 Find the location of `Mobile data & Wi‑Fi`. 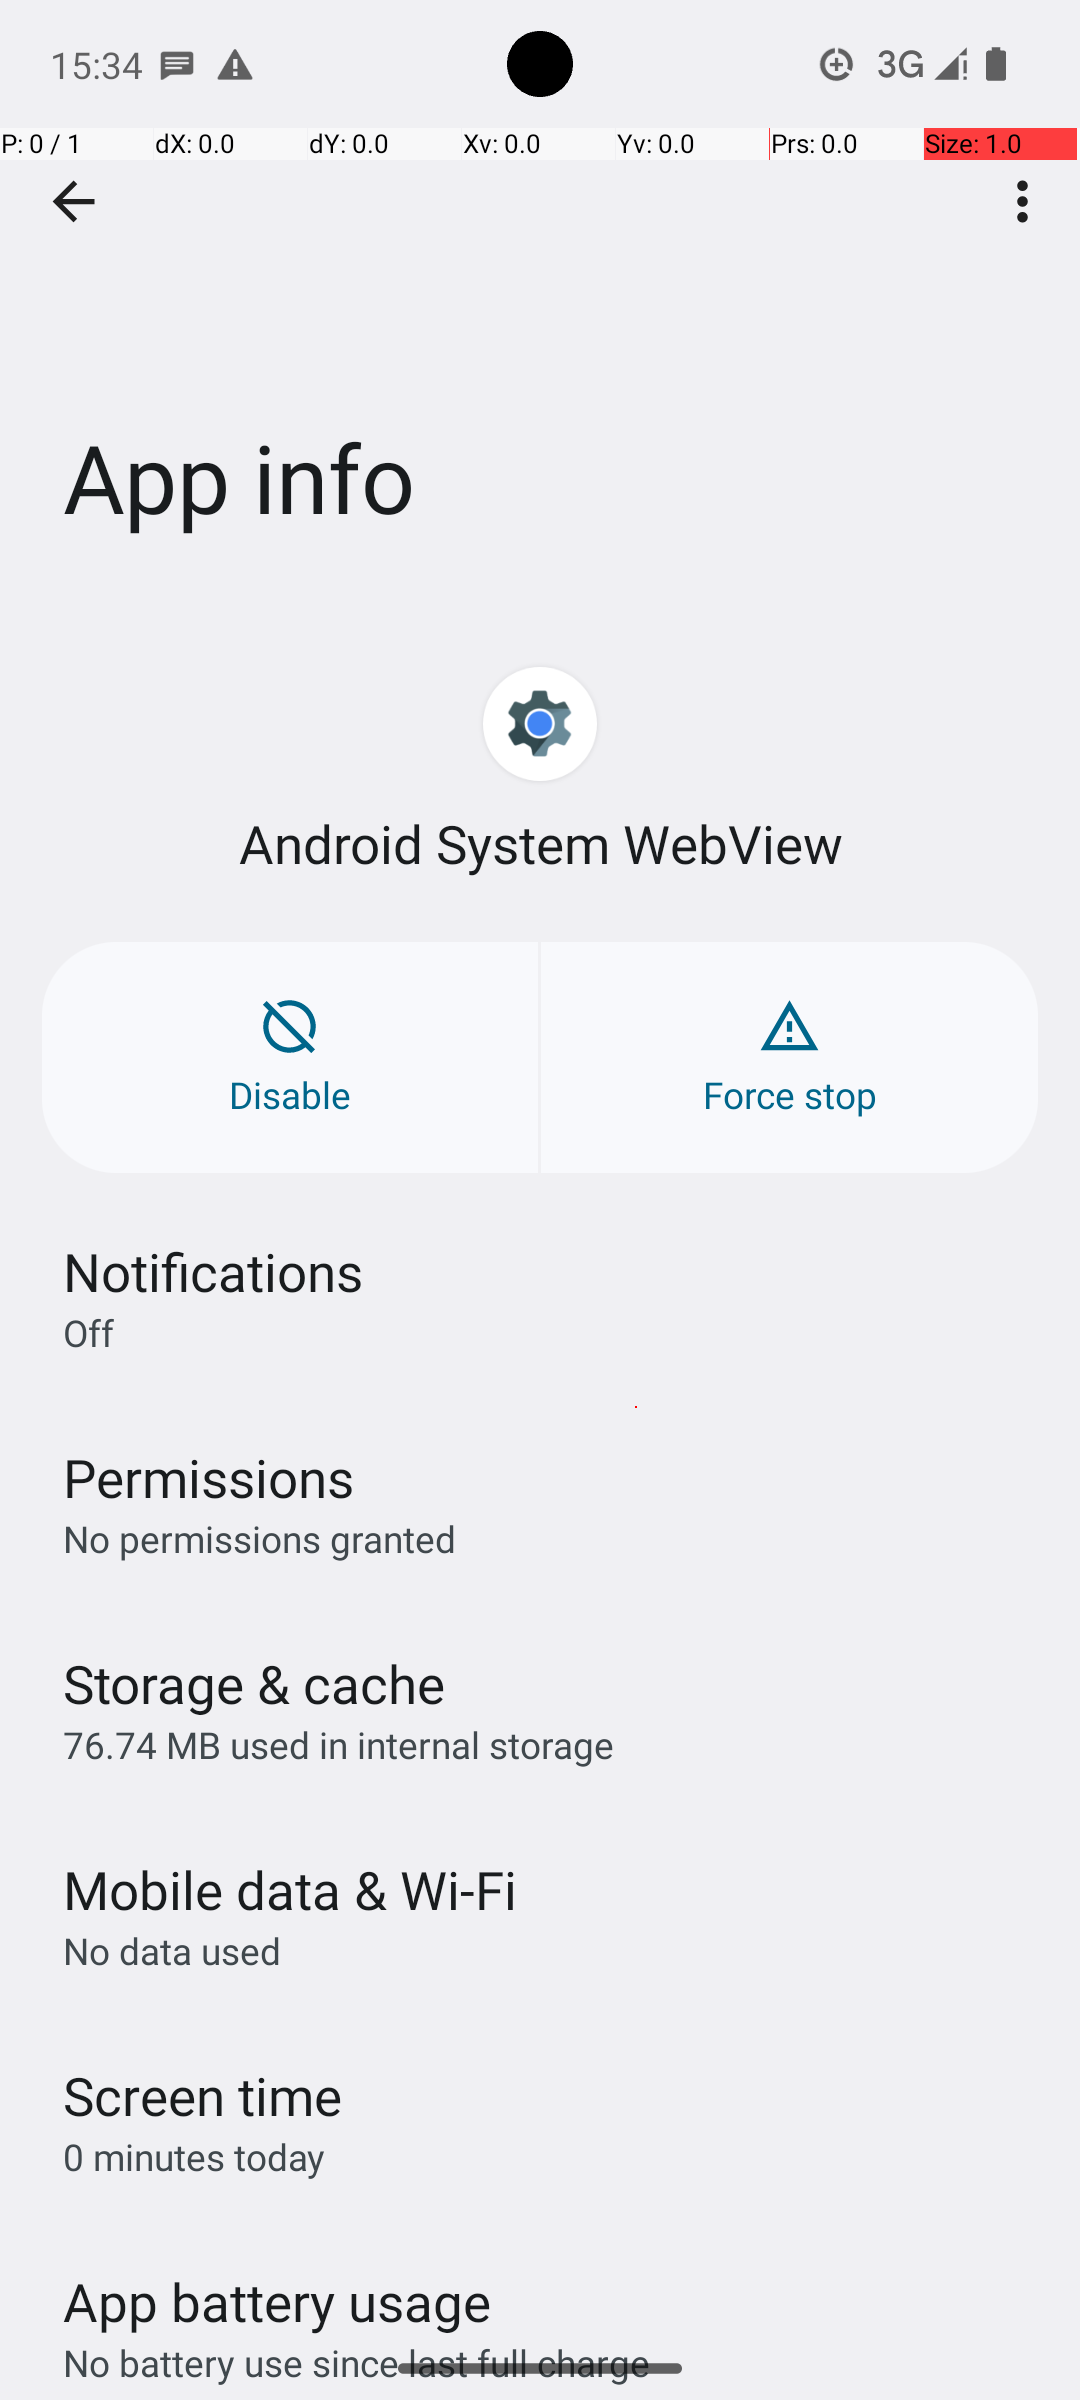

Mobile data & Wi‑Fi is located at coordinates (290, 1890).